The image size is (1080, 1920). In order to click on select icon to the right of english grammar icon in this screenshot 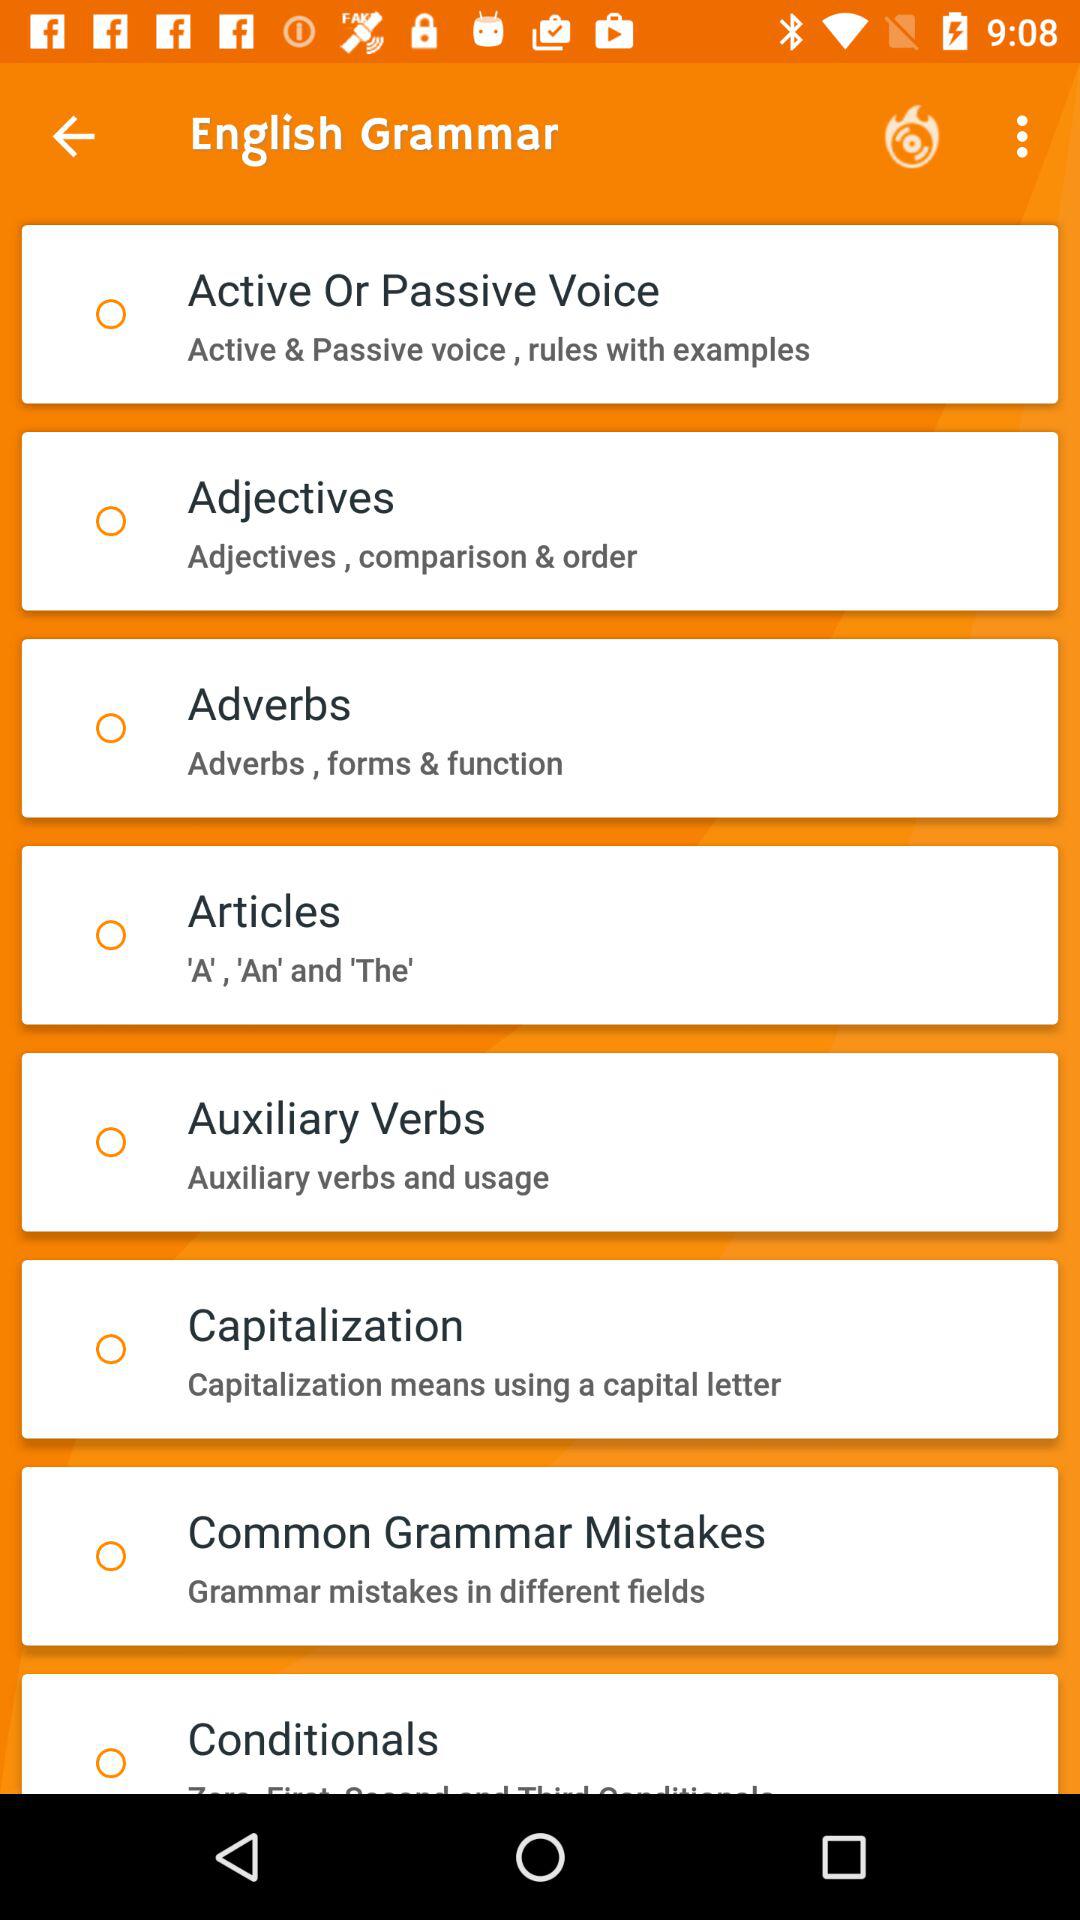, I will do `click(912, 136)`.